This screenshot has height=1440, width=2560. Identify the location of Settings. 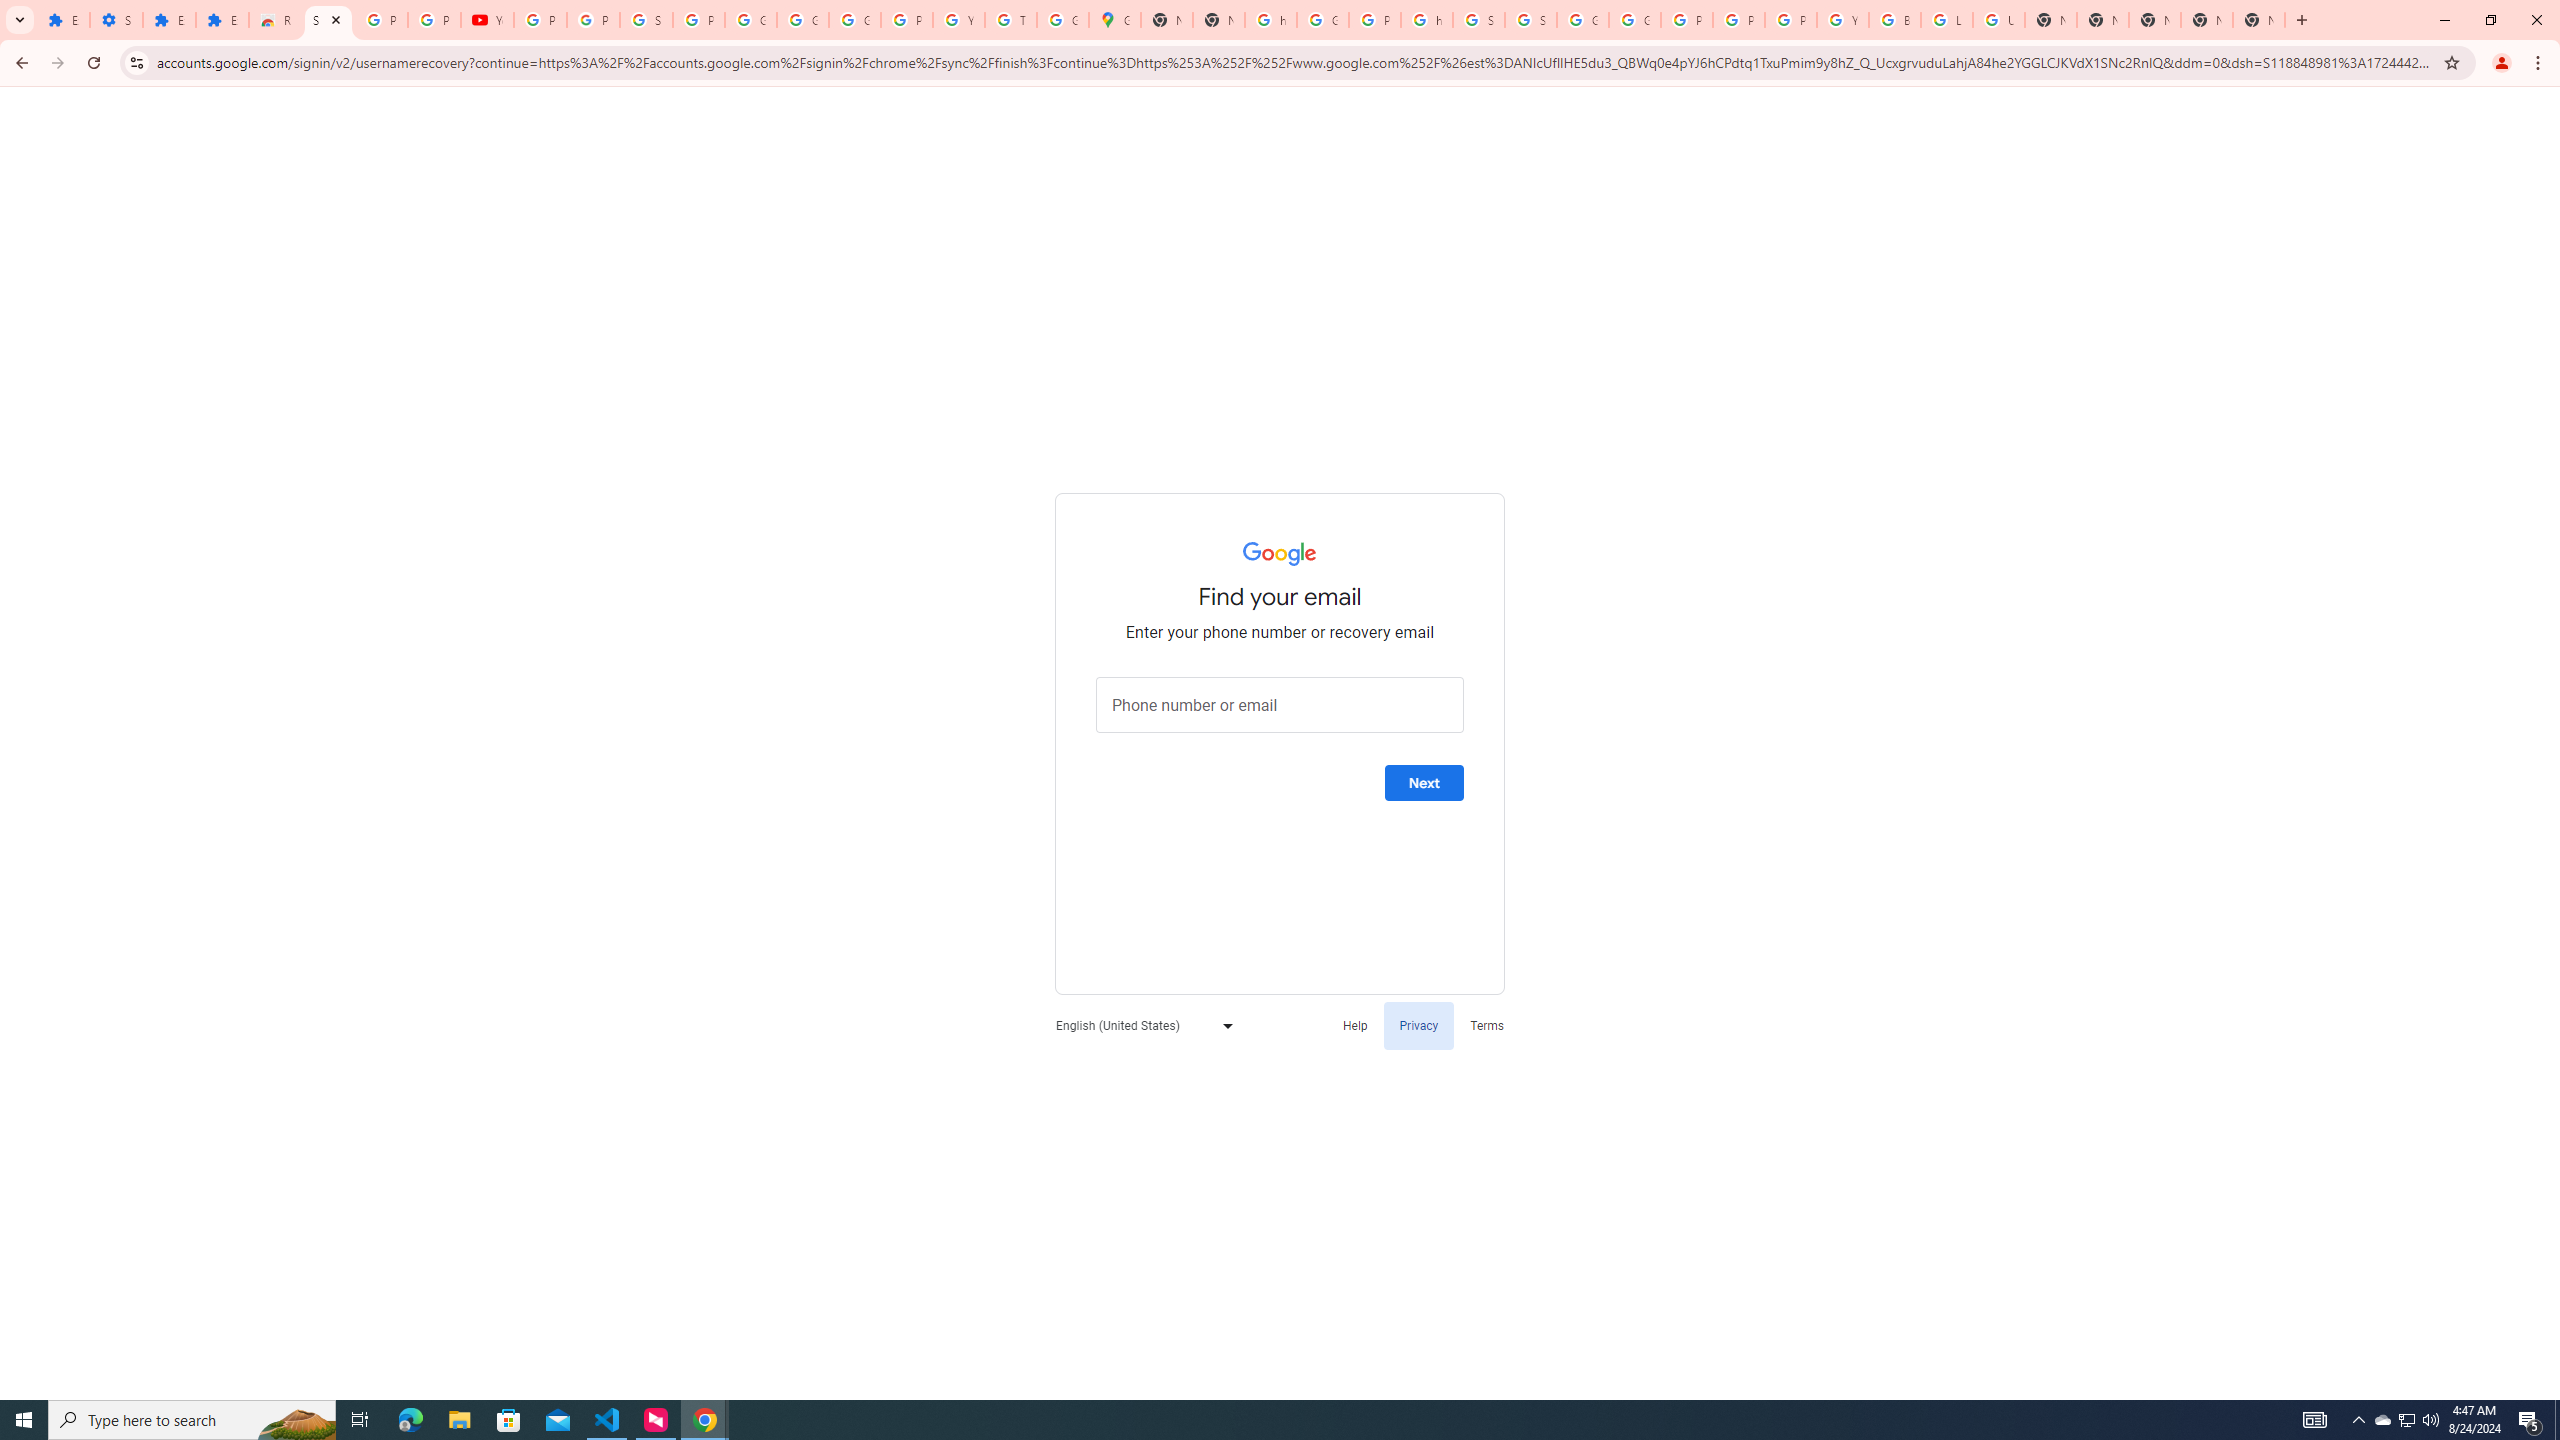
(116, 20).